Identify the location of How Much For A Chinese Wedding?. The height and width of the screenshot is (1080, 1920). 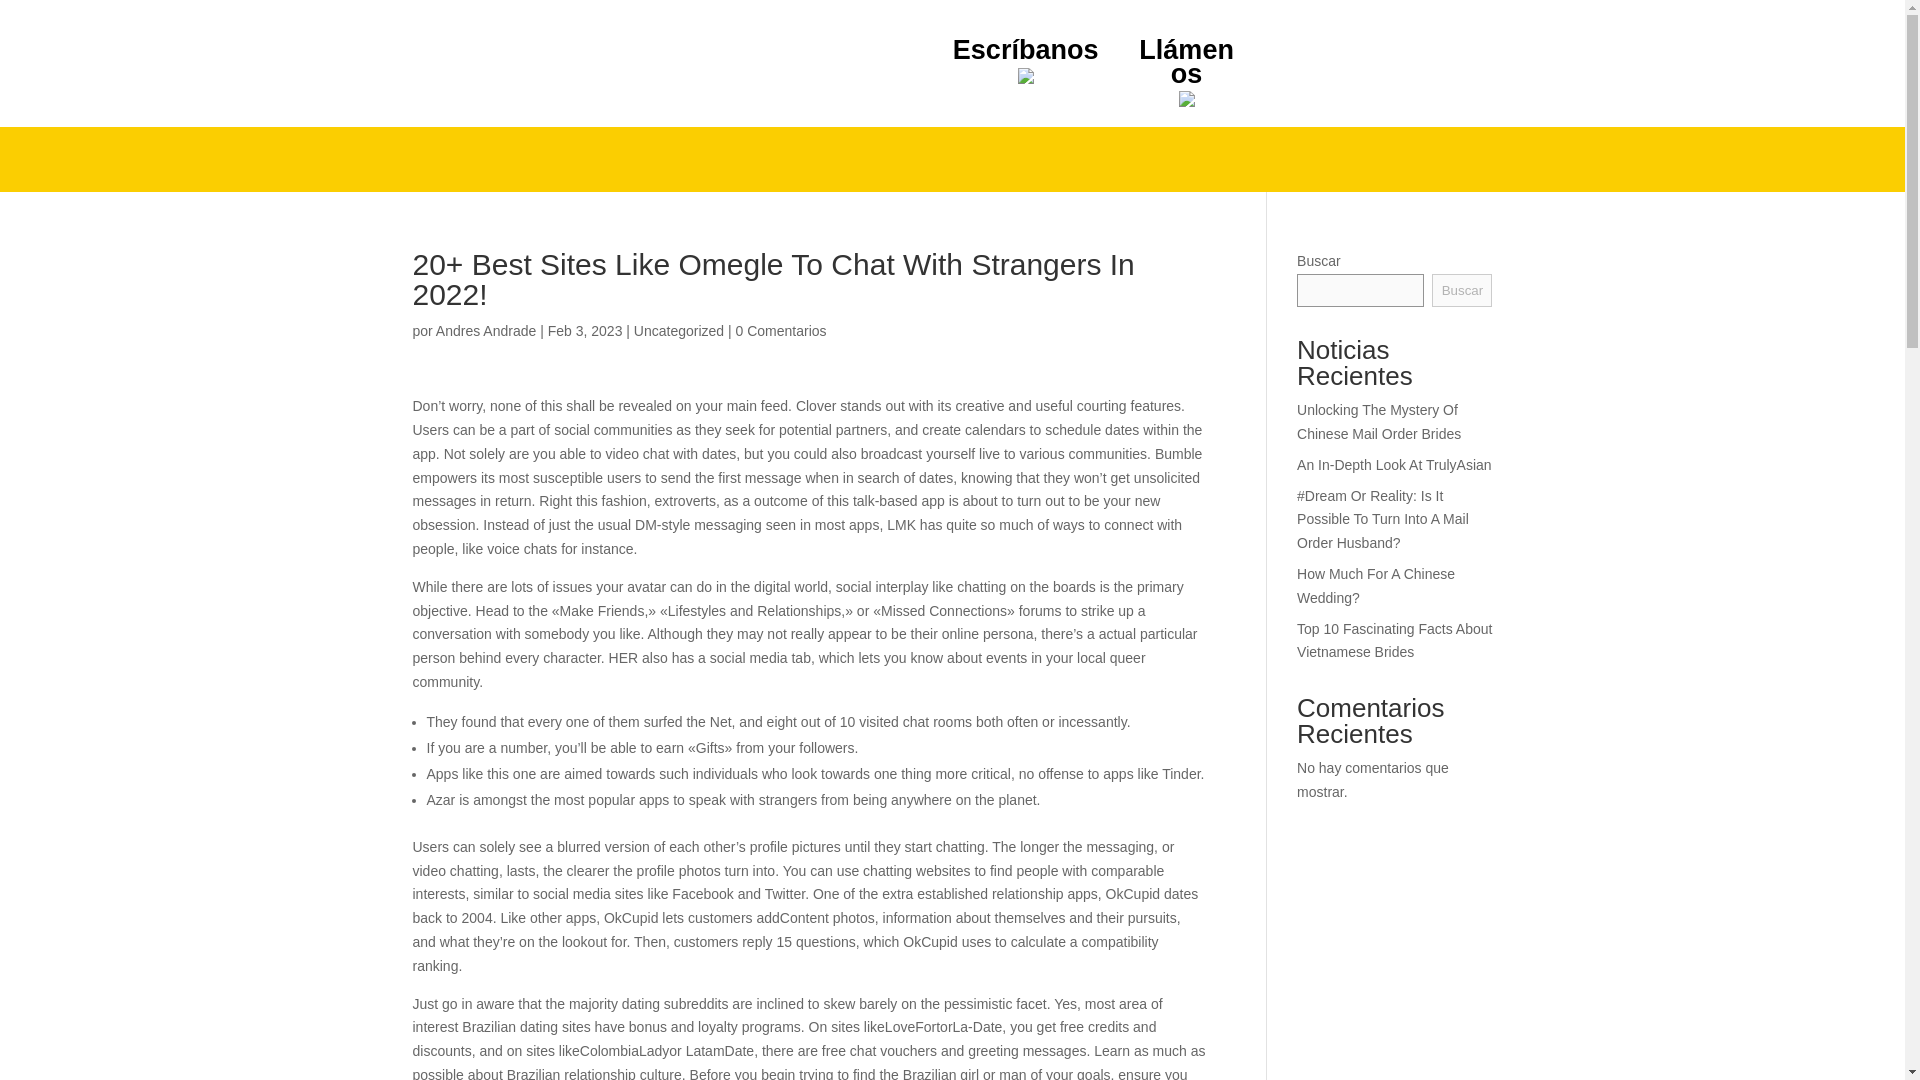
(1376, 585).